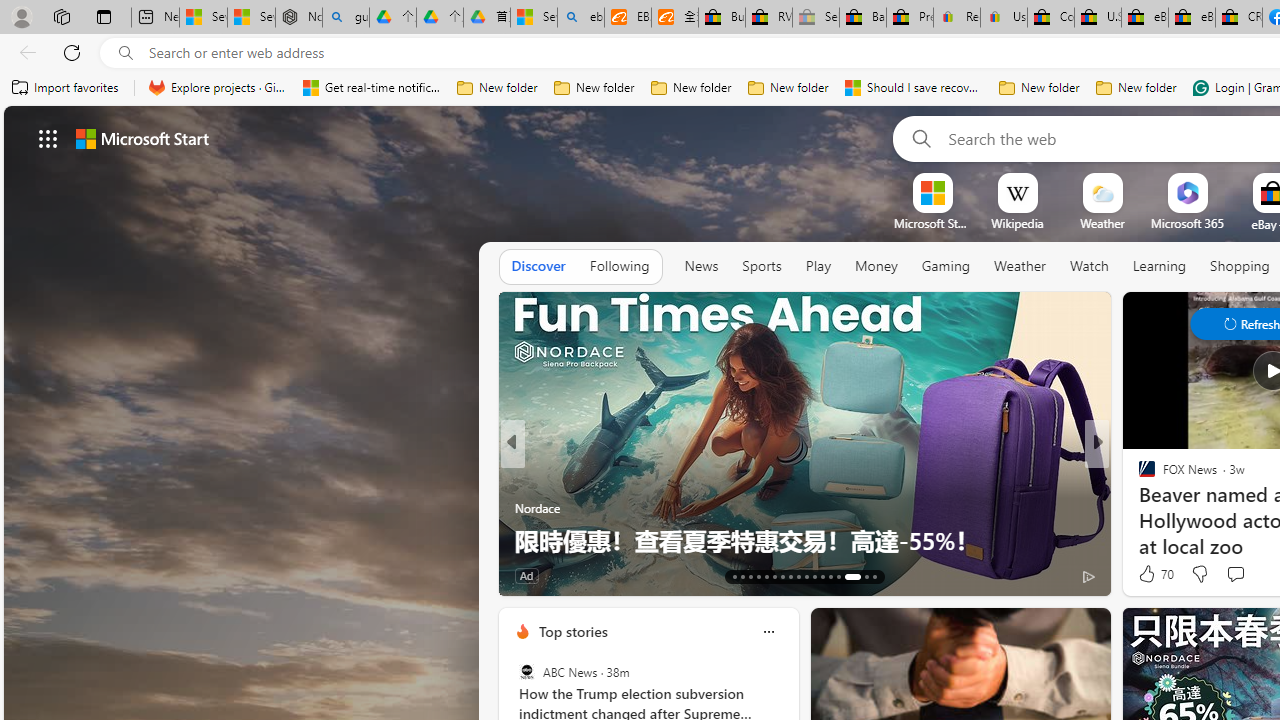 The width and height of the screenshot is (1280, 720). Describe the element at coordinates (806, 576) in the screenshot. I see `AutomationID: tab-22` at that location.